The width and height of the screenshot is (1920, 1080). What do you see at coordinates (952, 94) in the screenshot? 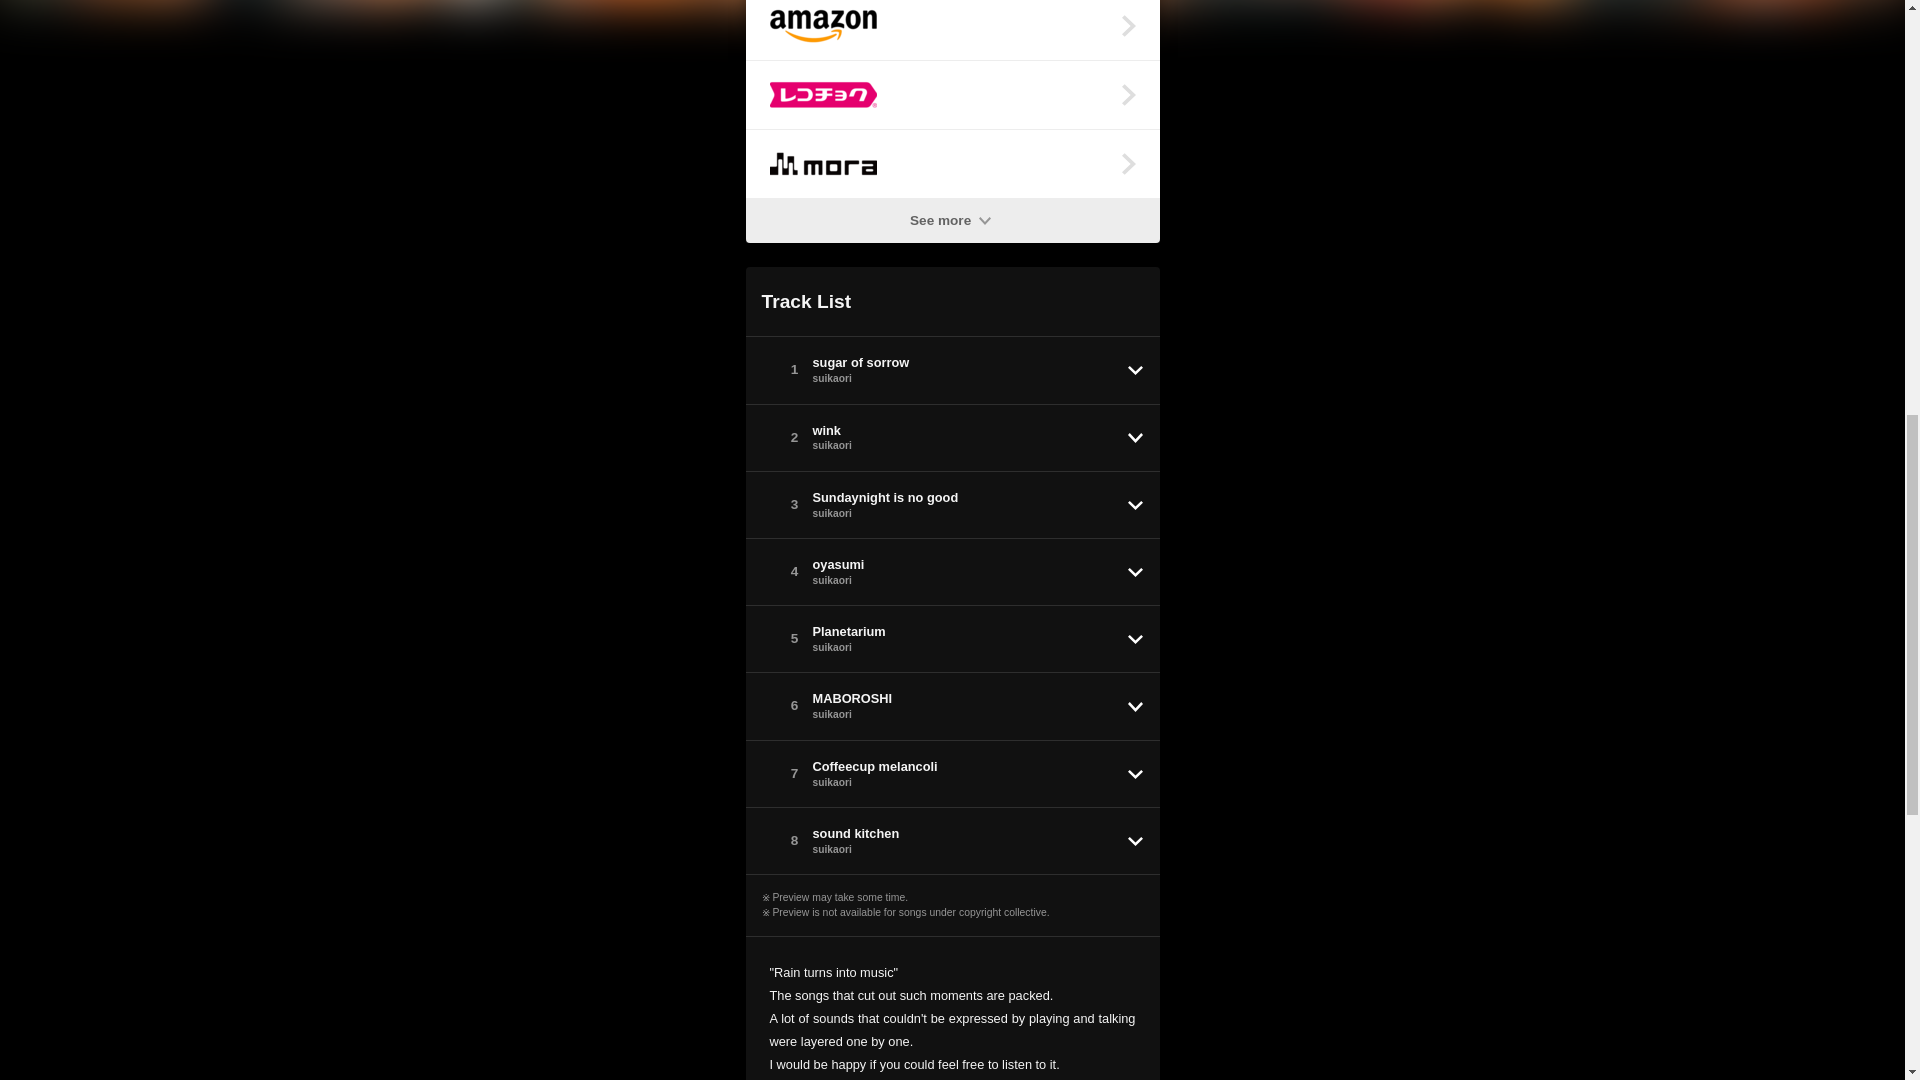
I see `Available on recochoku` at bounding box center [952, 94].